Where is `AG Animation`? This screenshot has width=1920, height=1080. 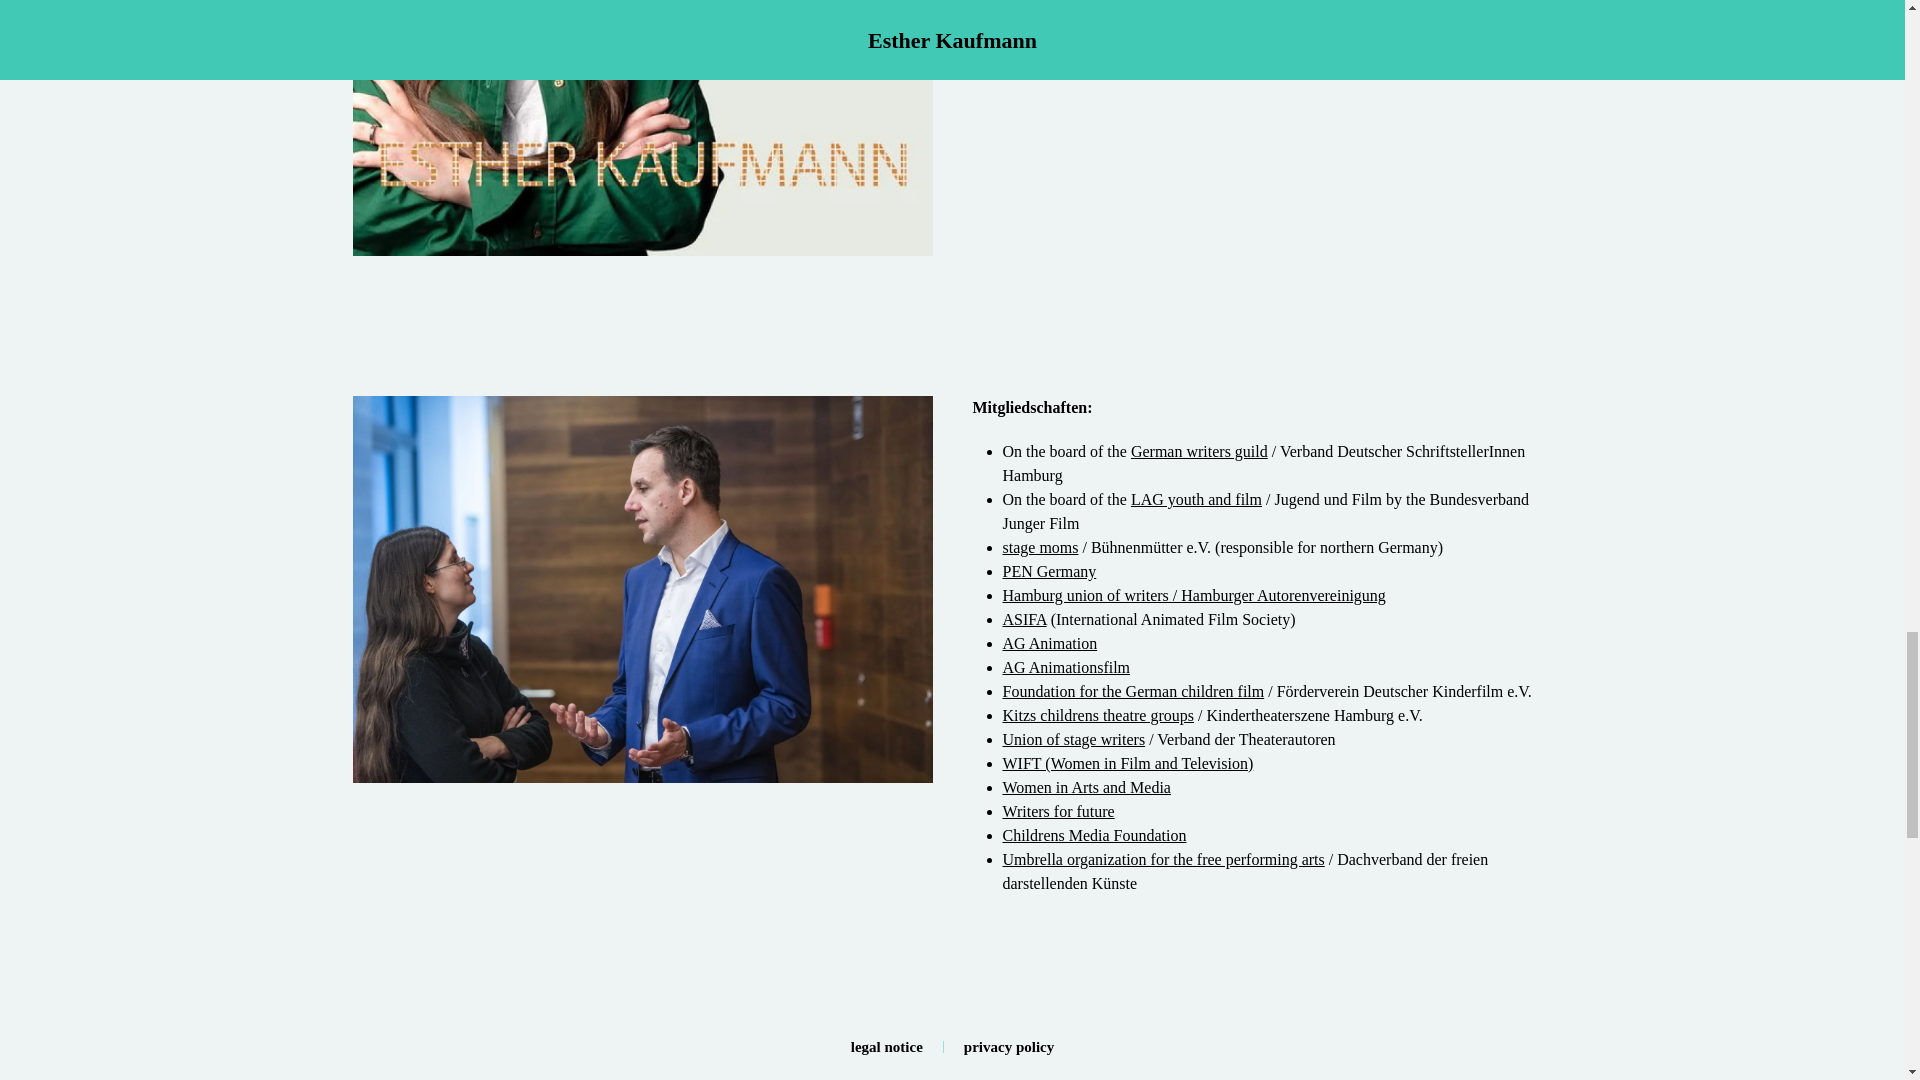
AG Animation is located at coordinates (1049, 644).